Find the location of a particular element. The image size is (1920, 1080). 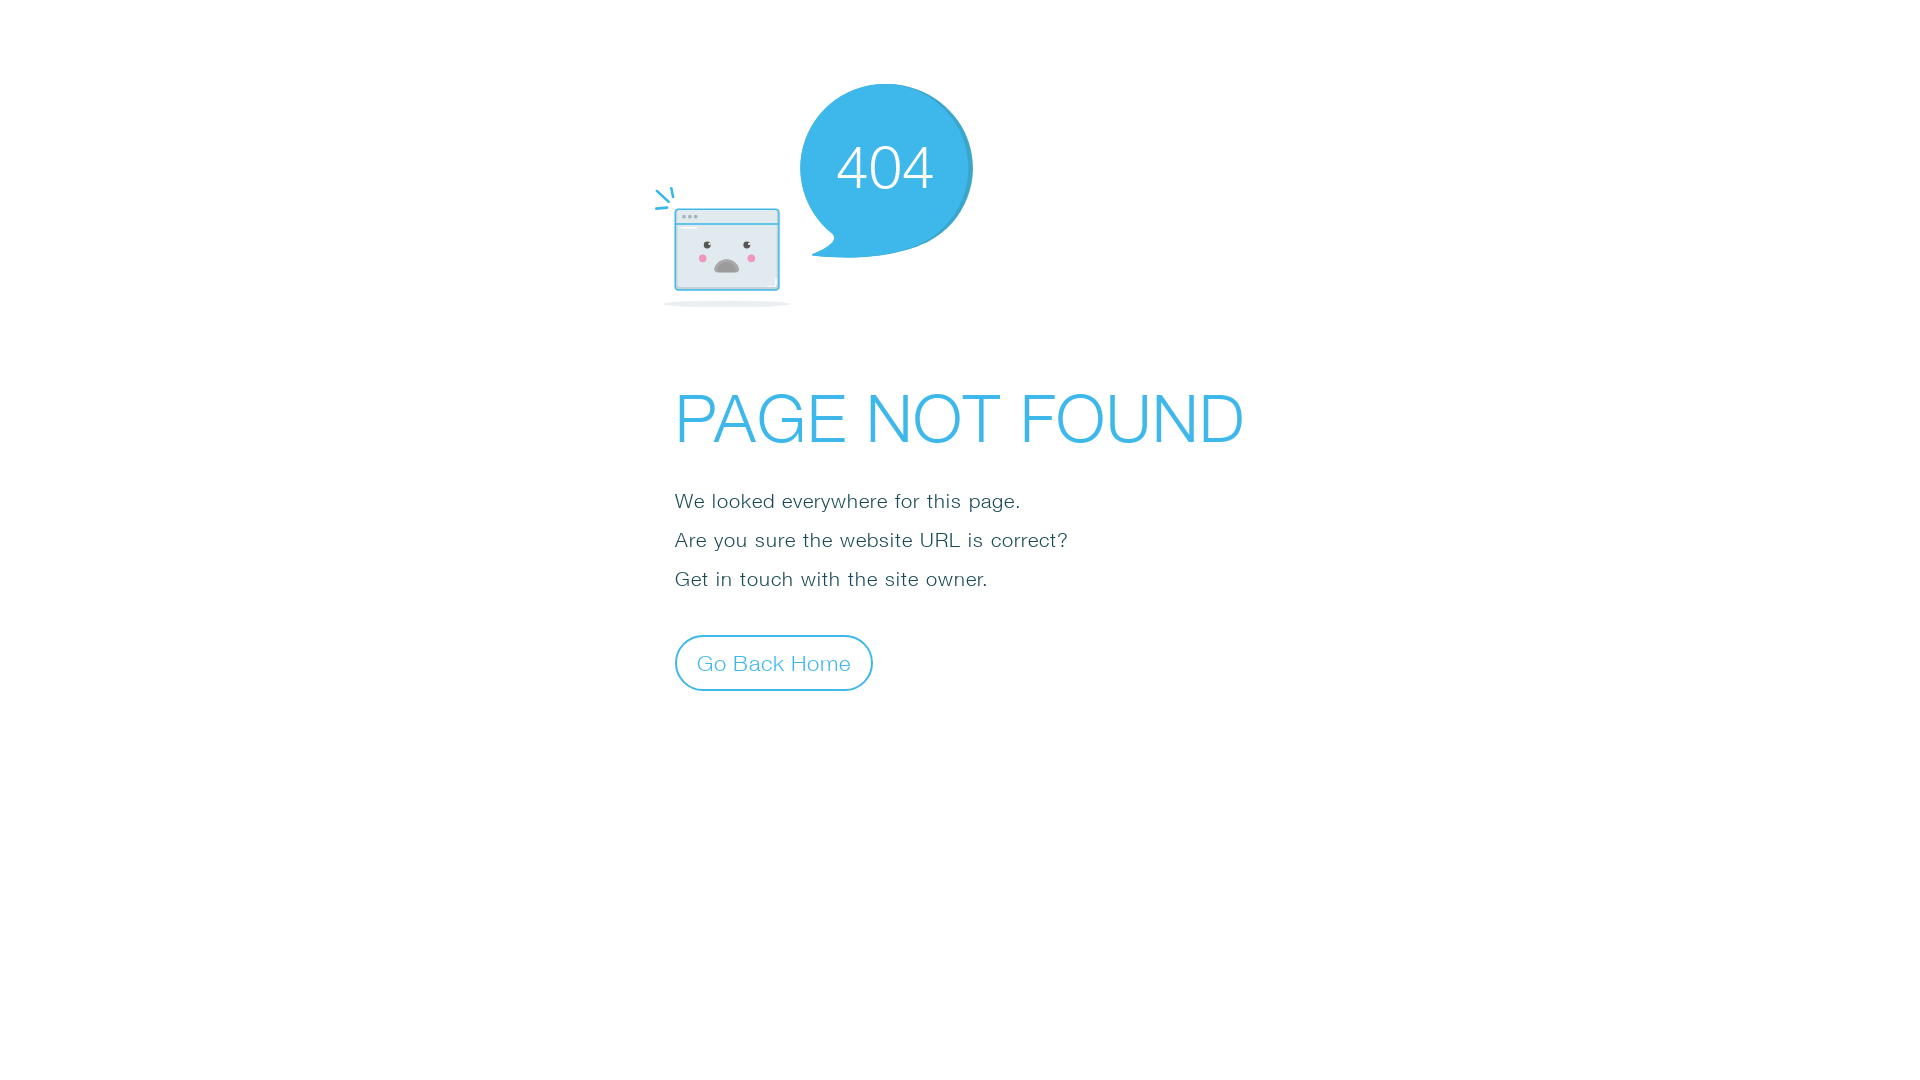

Go Back Home is located at coordinates (774, 662).